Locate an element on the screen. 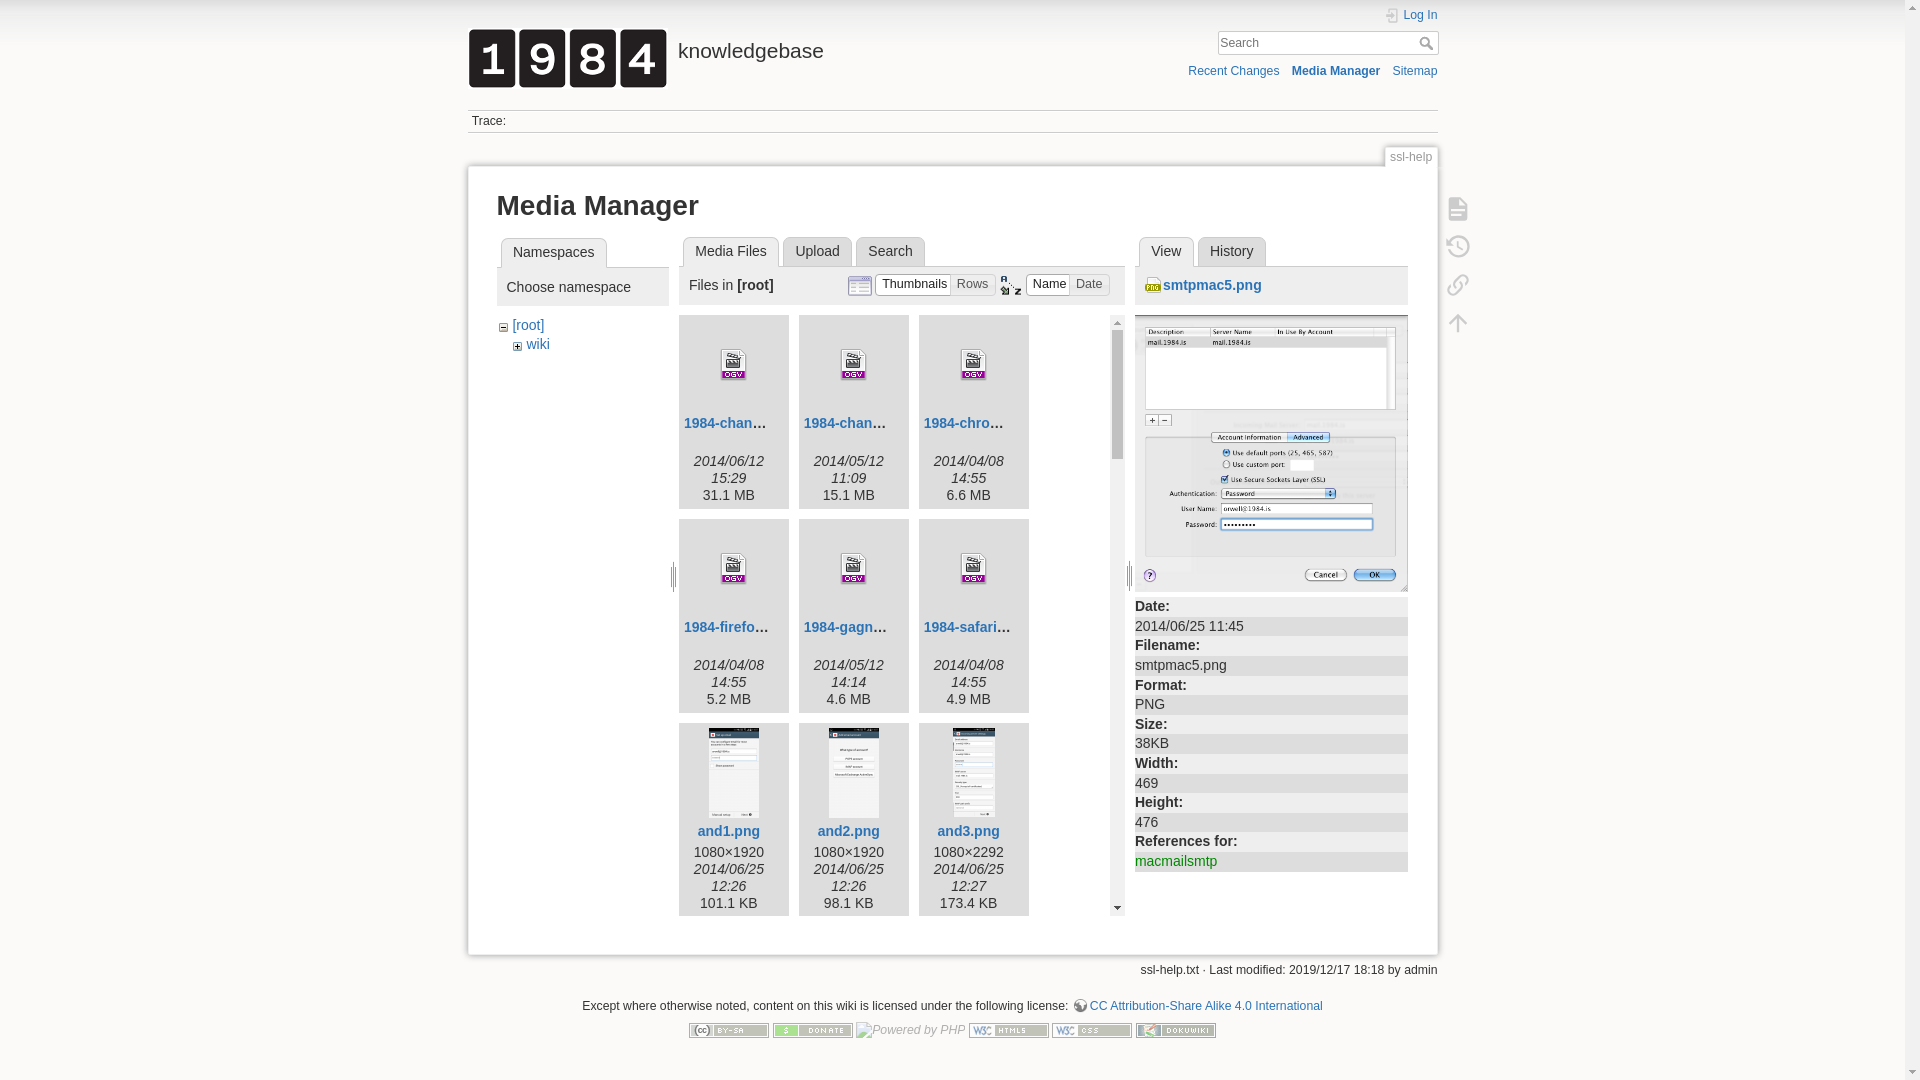 This screenshot has height=1080, width=1920. wiki is located at coordinates (538, 344).